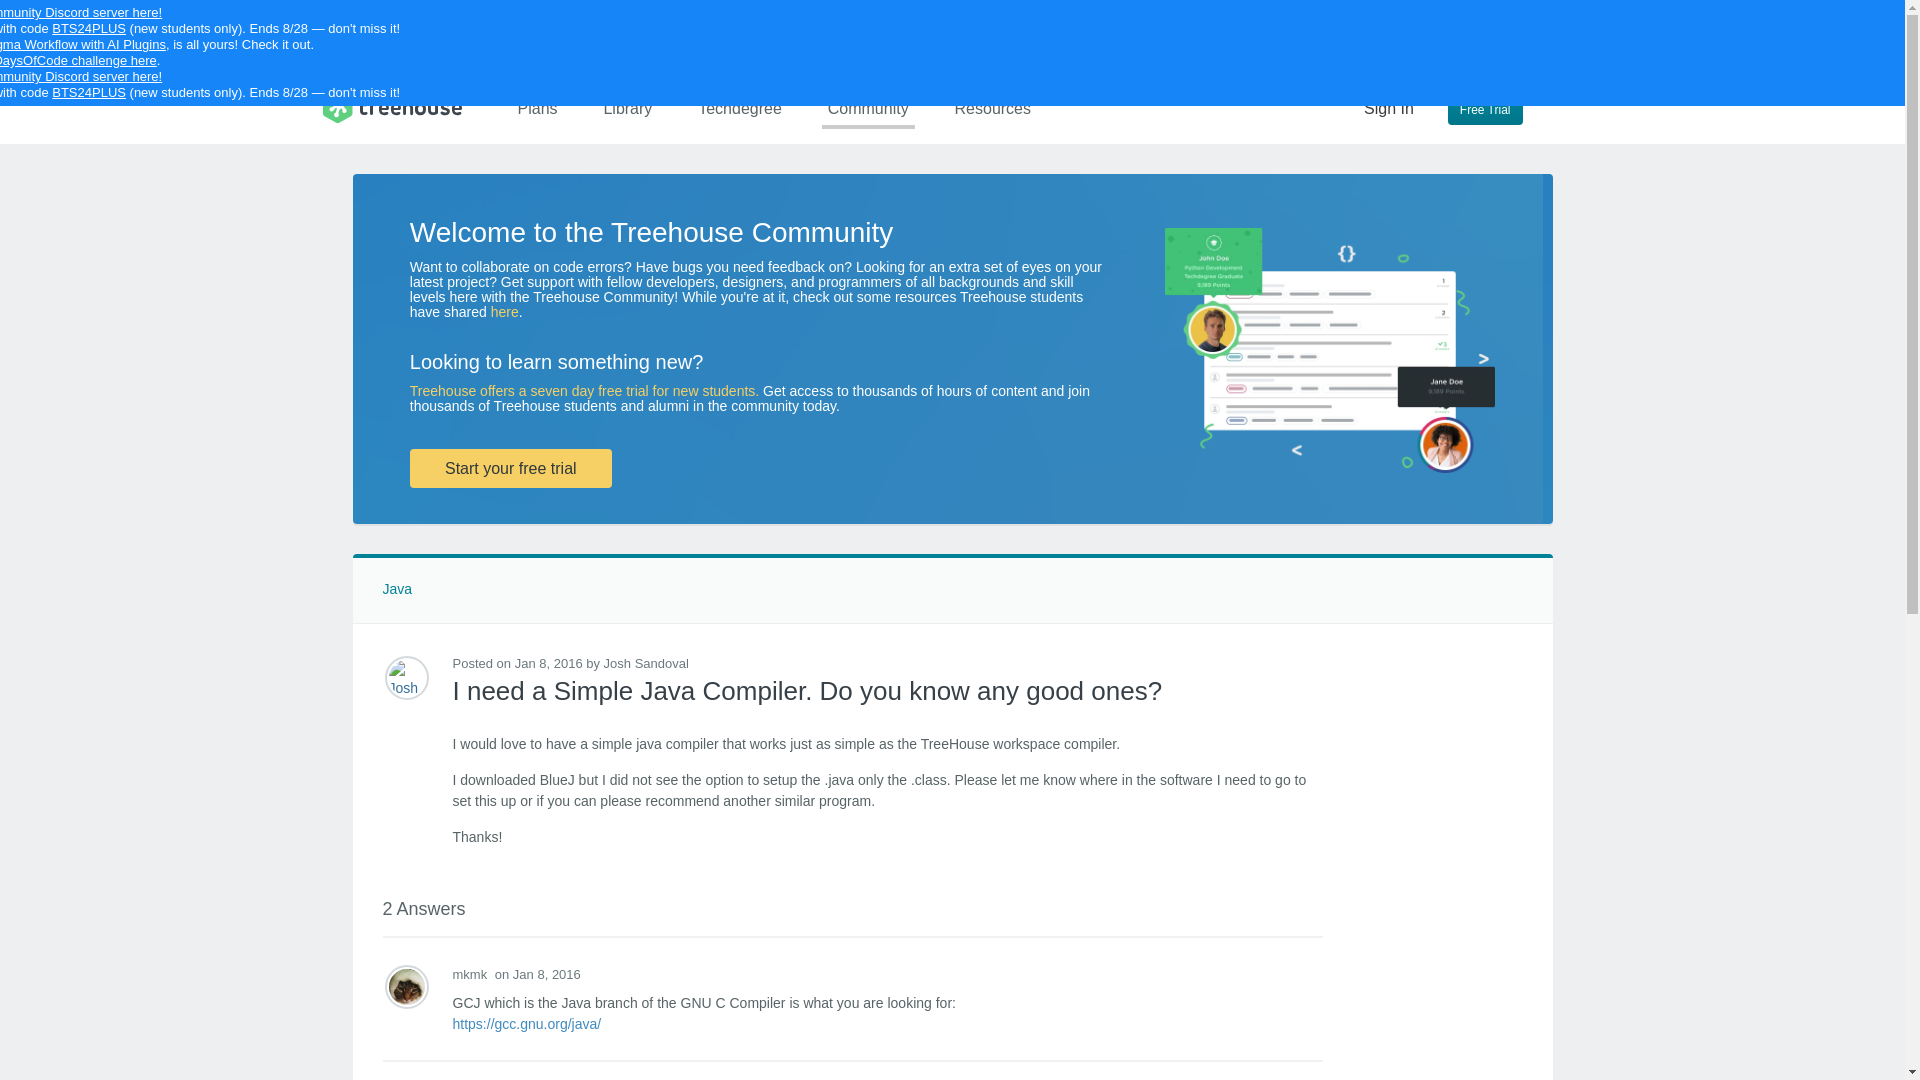  I want to click on BTS24PLUS, so click(88, 92).